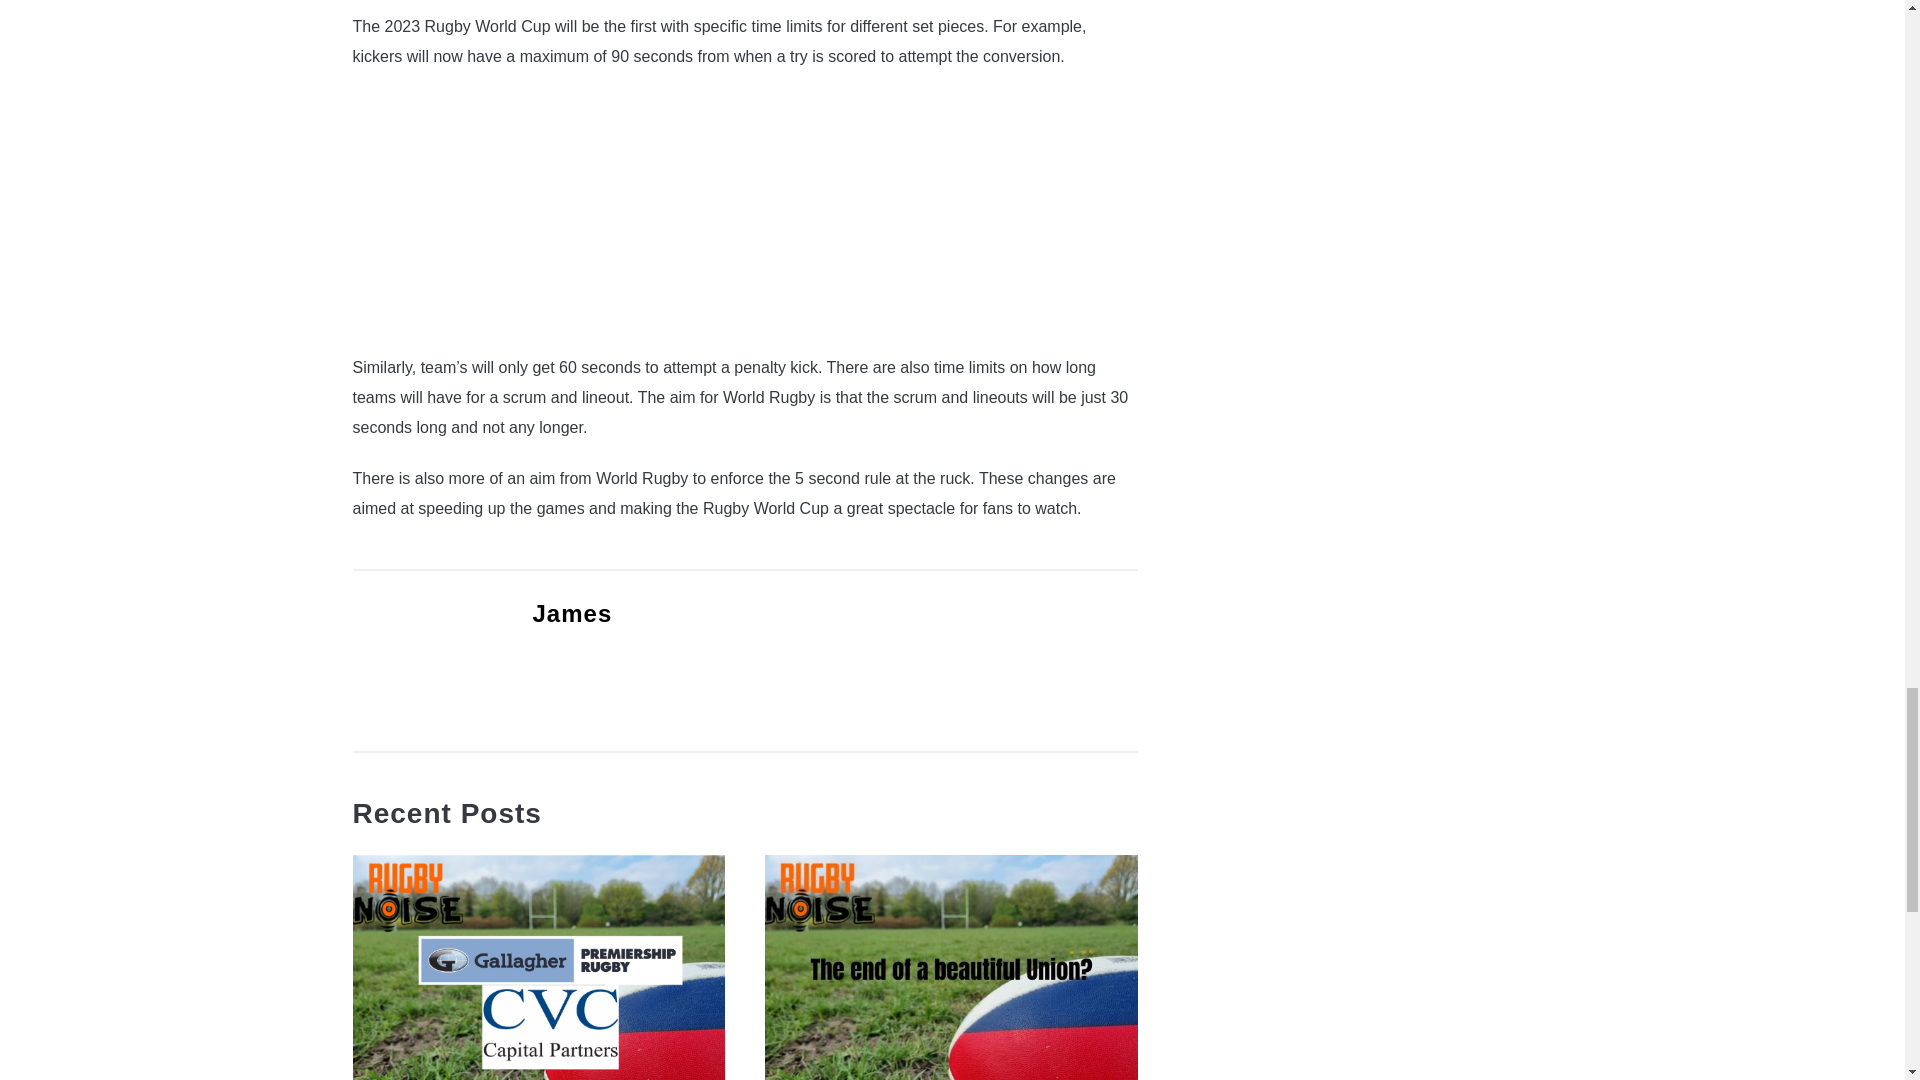 This screenshot has width=1920, height=1080. I want to click on link to Is Rugby Union in Decline?, so click(951, 968).